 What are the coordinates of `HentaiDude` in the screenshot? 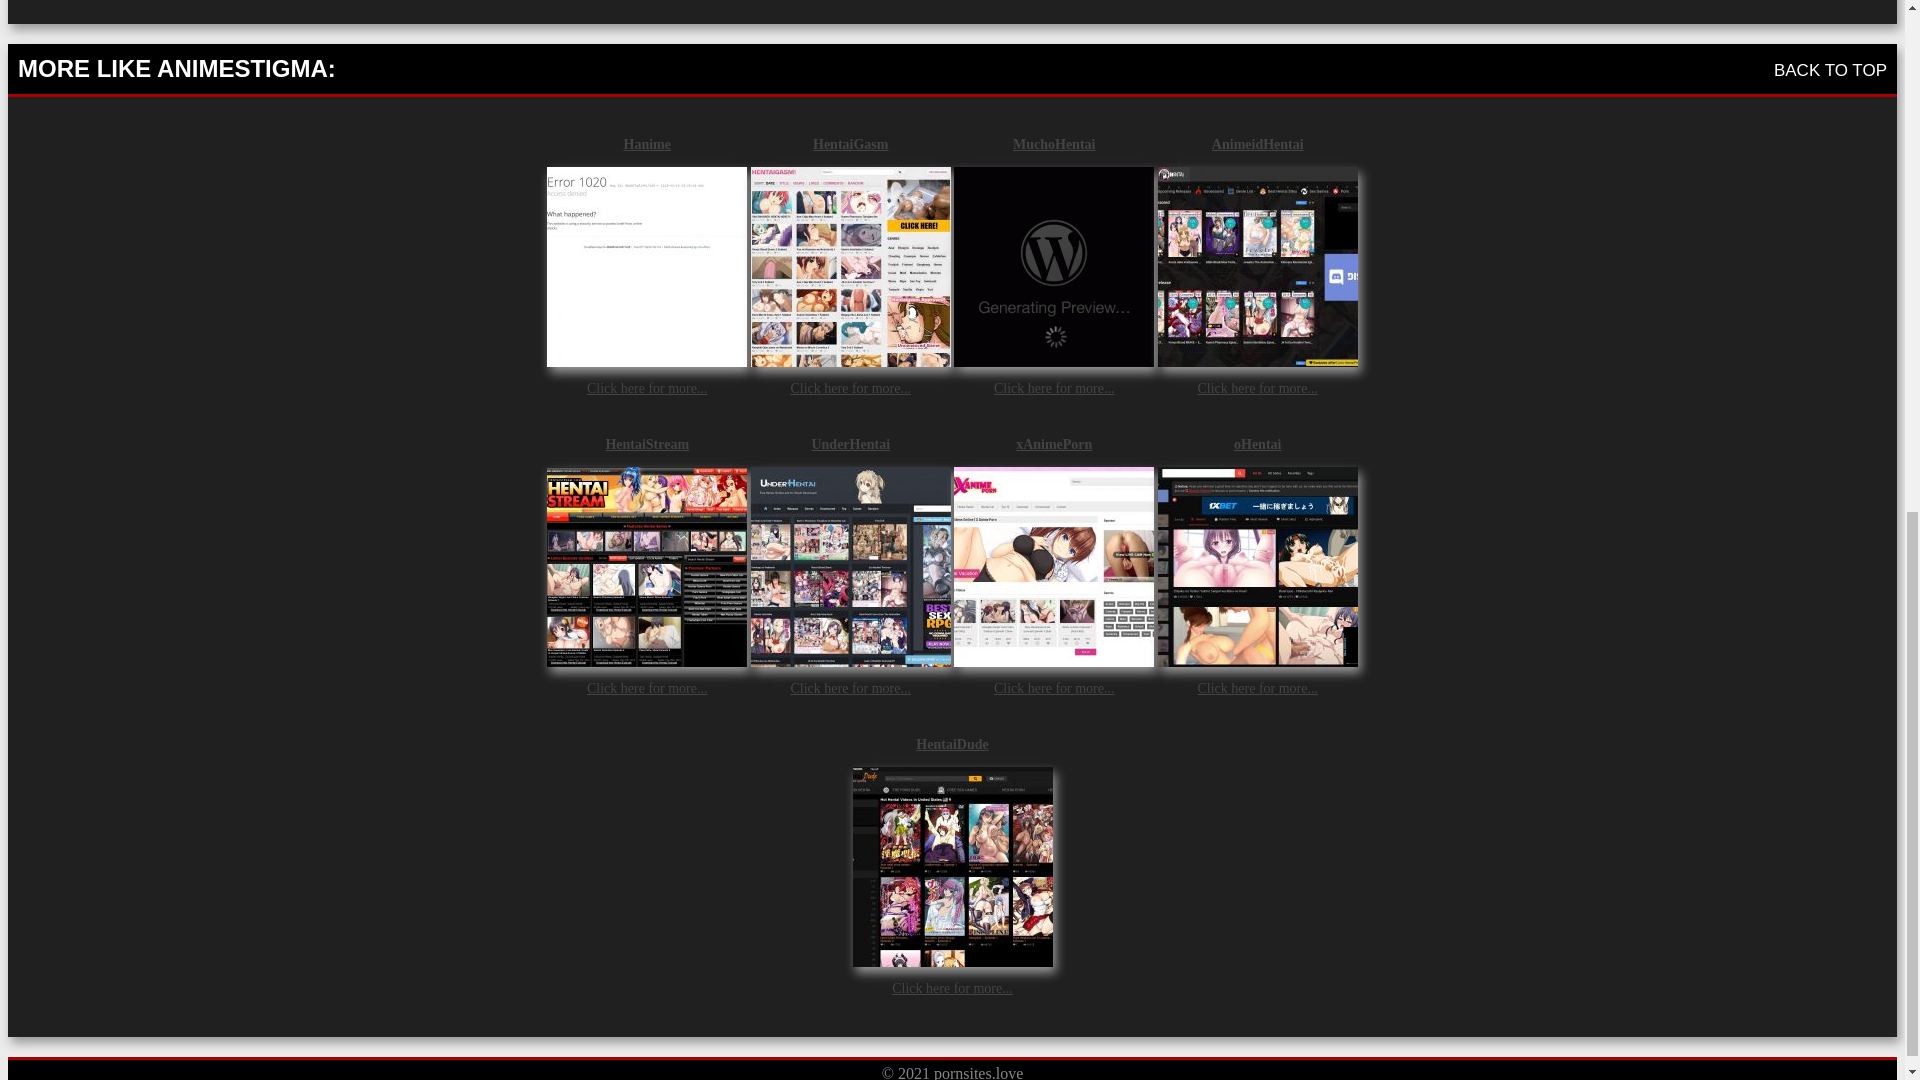 It's located at (952, 743).